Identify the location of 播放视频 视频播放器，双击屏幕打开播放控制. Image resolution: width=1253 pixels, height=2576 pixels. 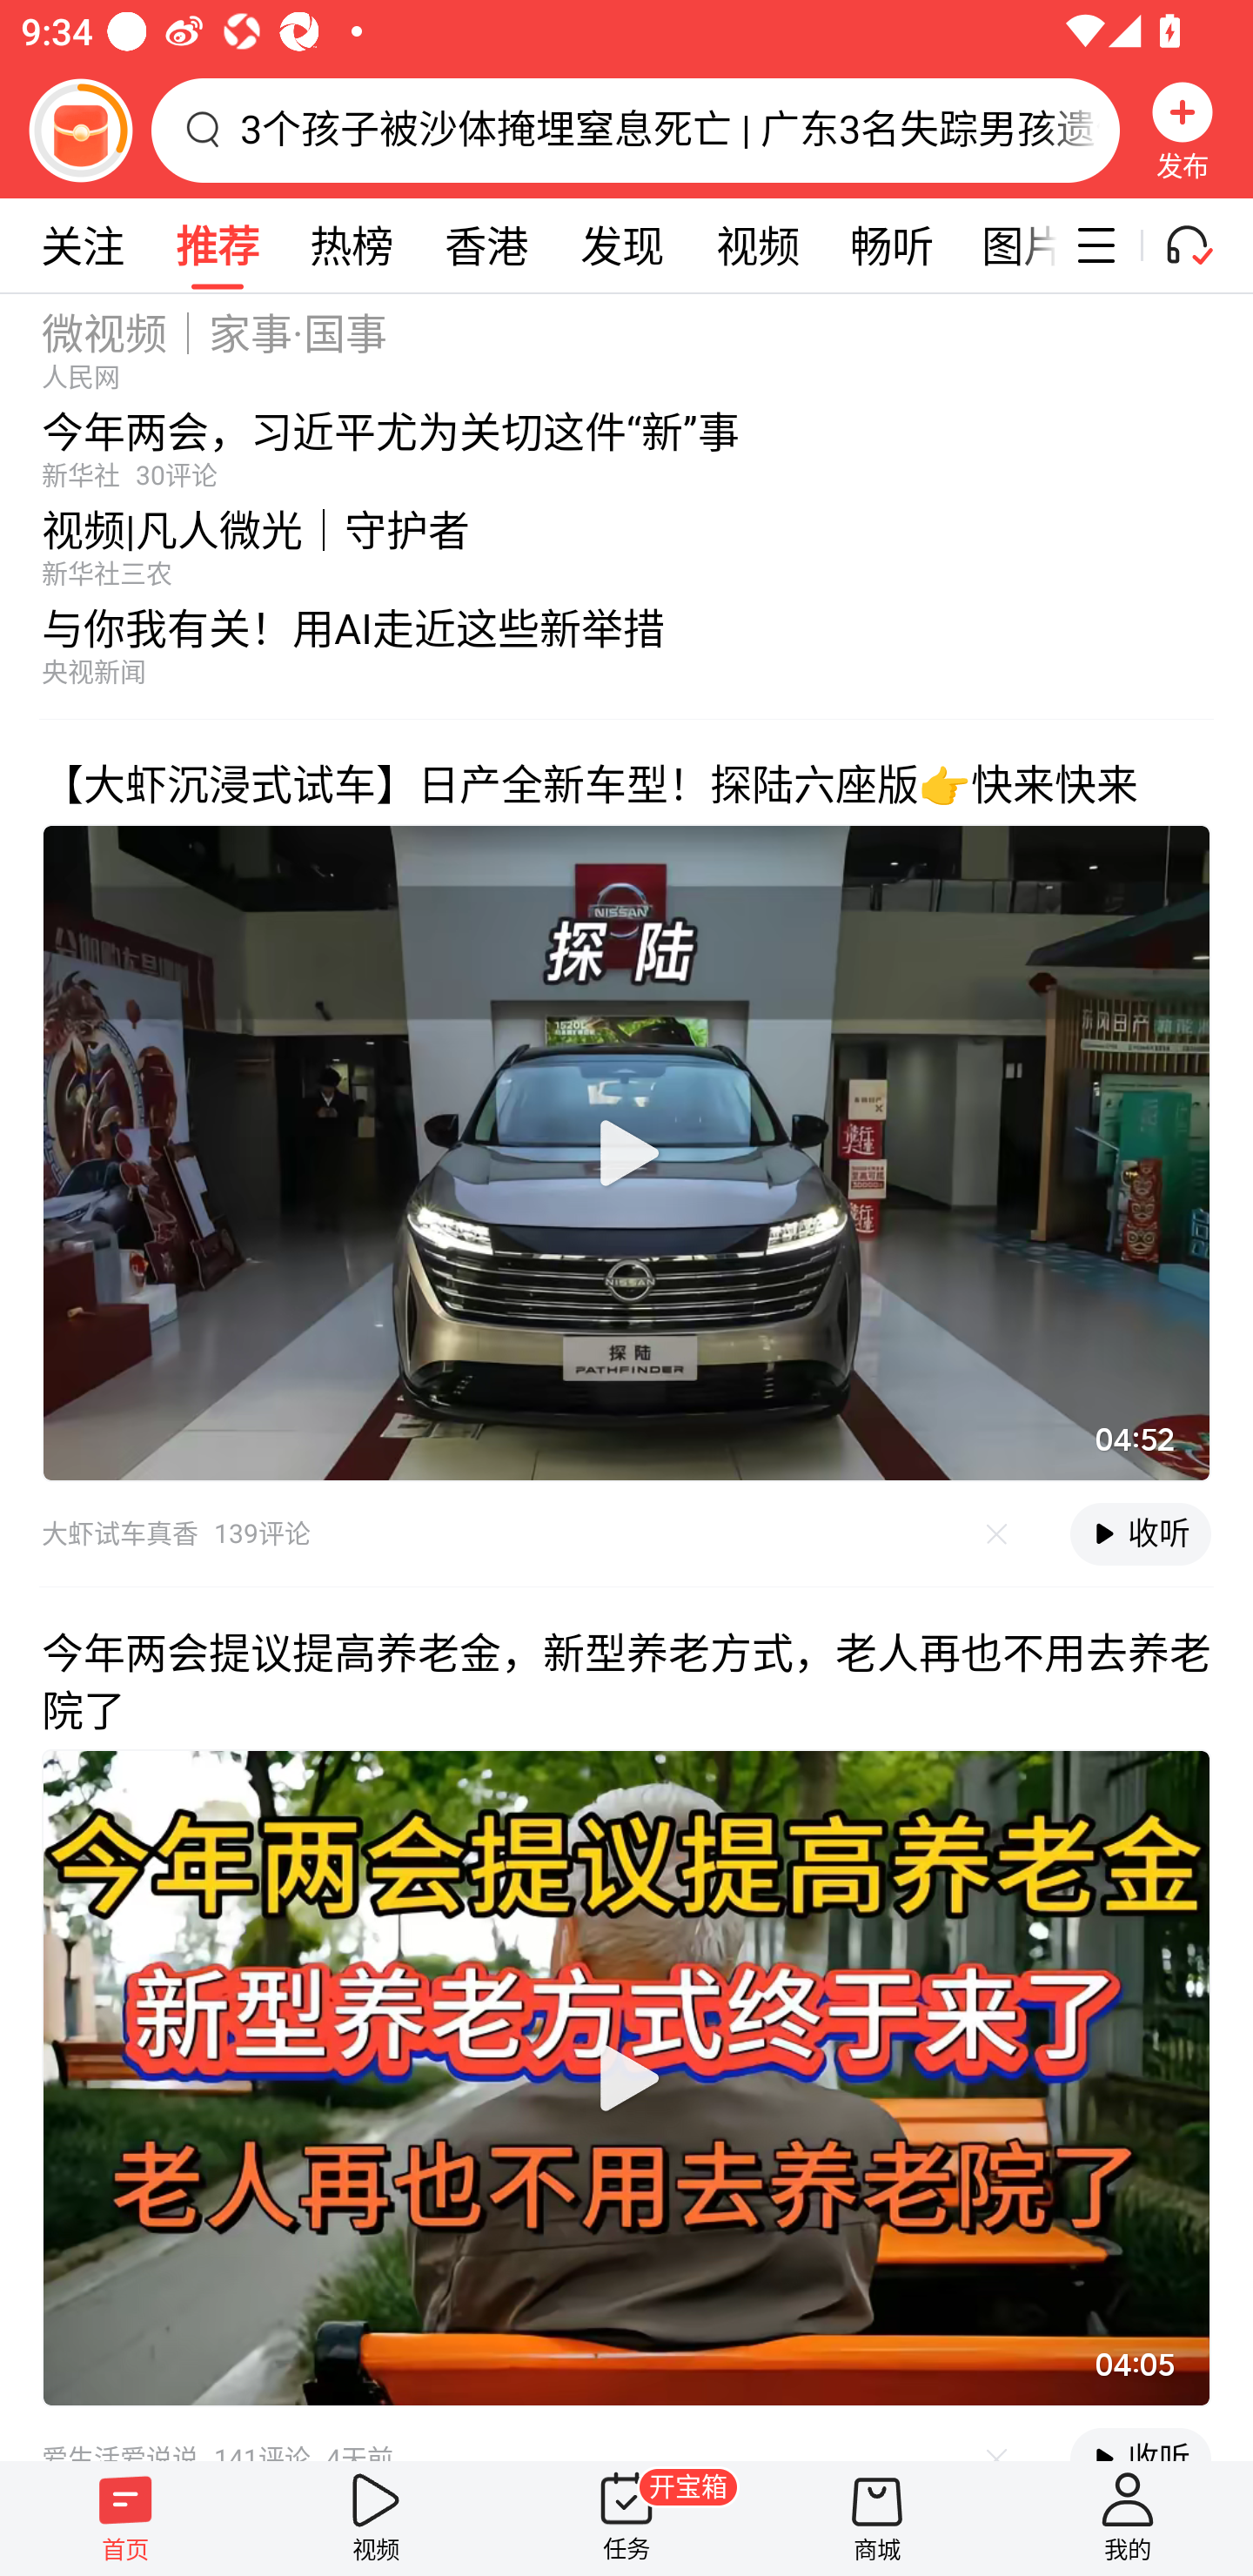
(626, 2076).